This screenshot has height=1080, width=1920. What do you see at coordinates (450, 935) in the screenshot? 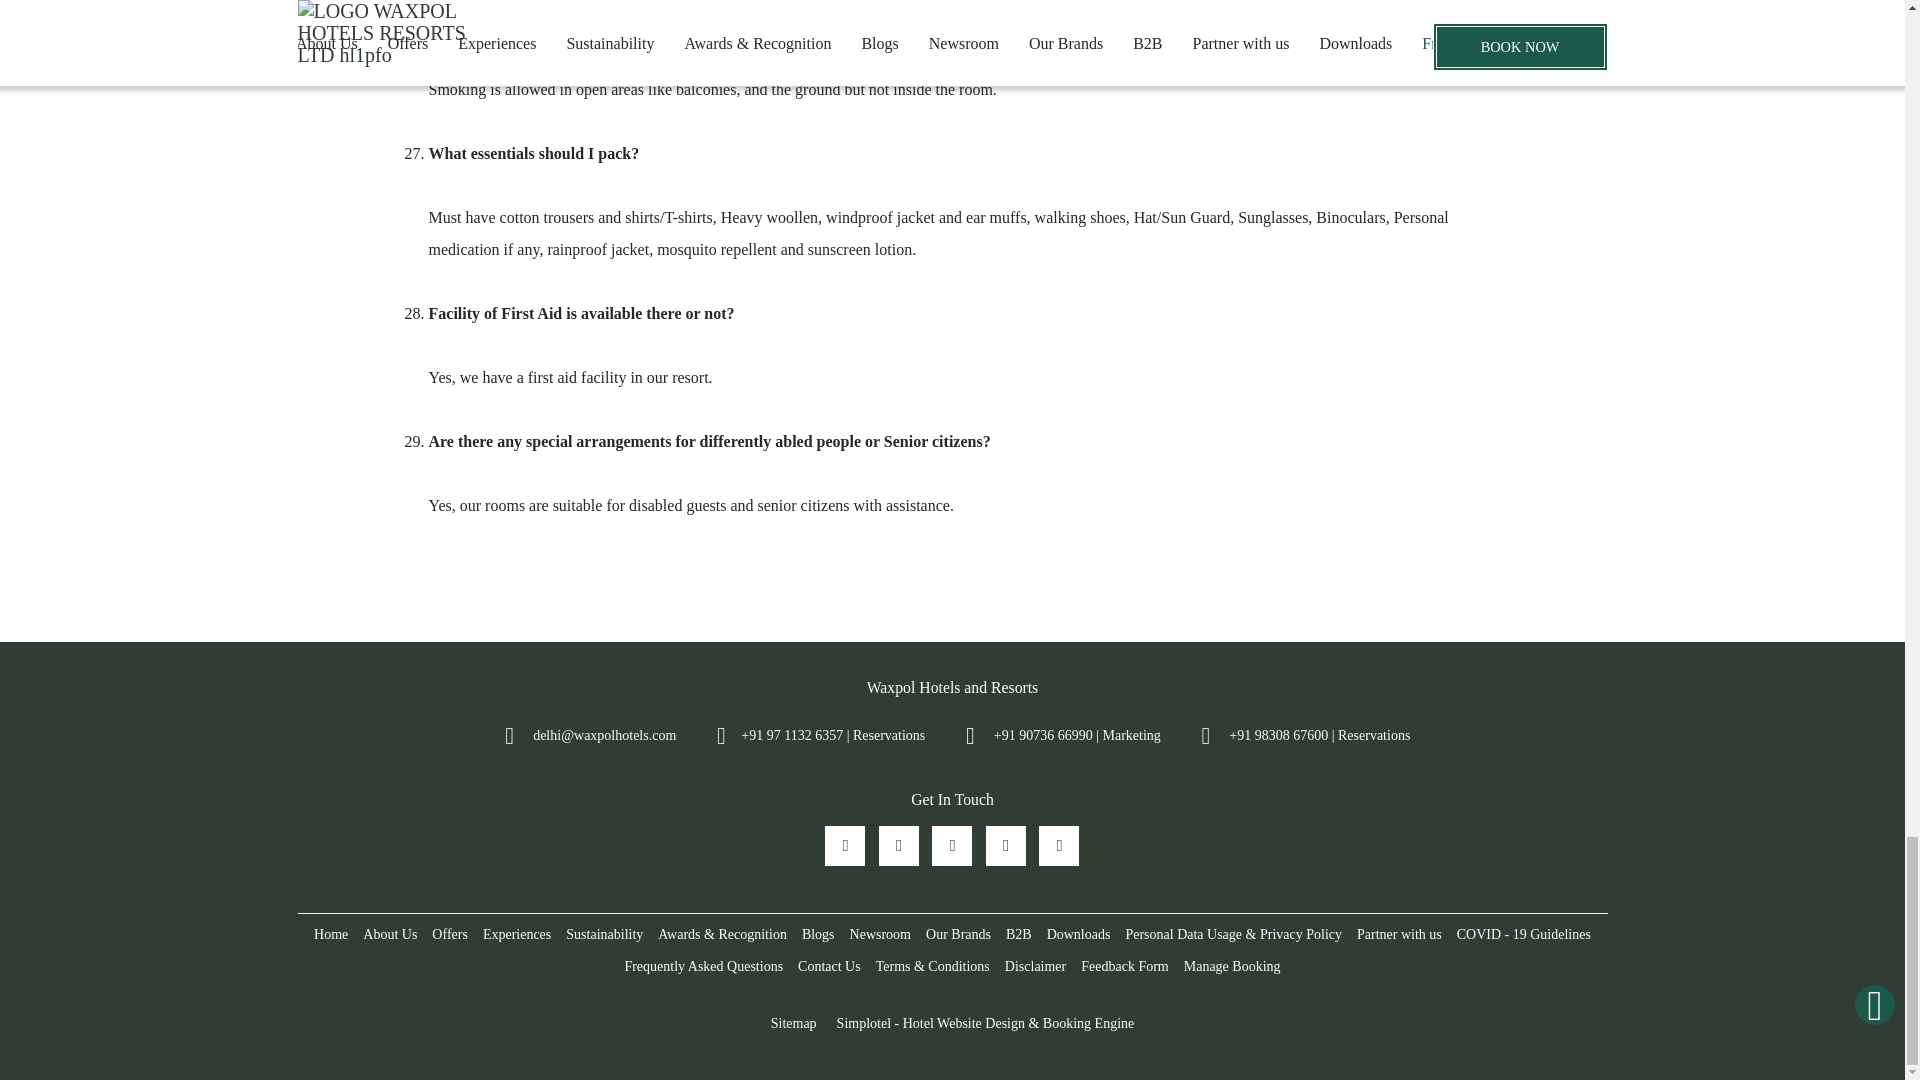
I see `Offers` at bounding box center [450, 935].